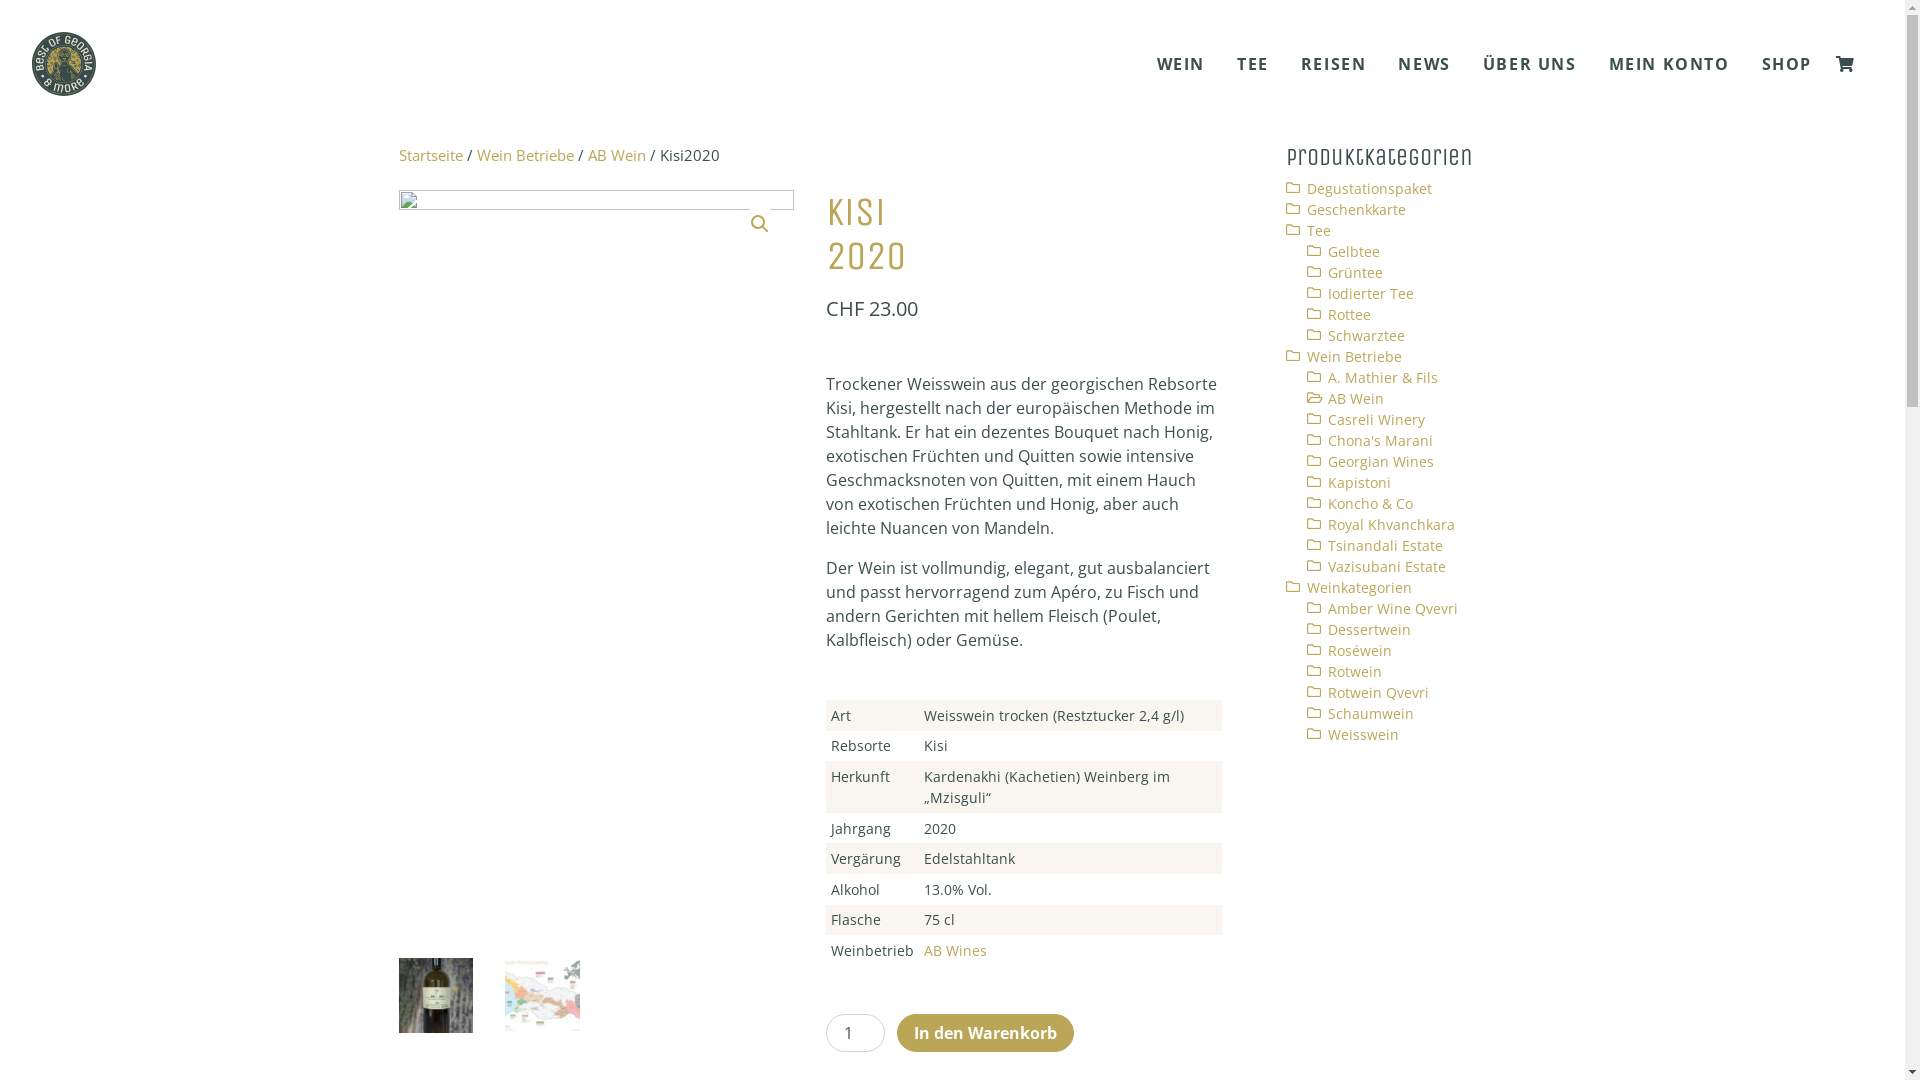 This screenshot has width=1920, height=1080. What do you see at coordinates (1381, 462) in the screenshot?
I see `Georgian Wines` at bounding box center [1381, 462].